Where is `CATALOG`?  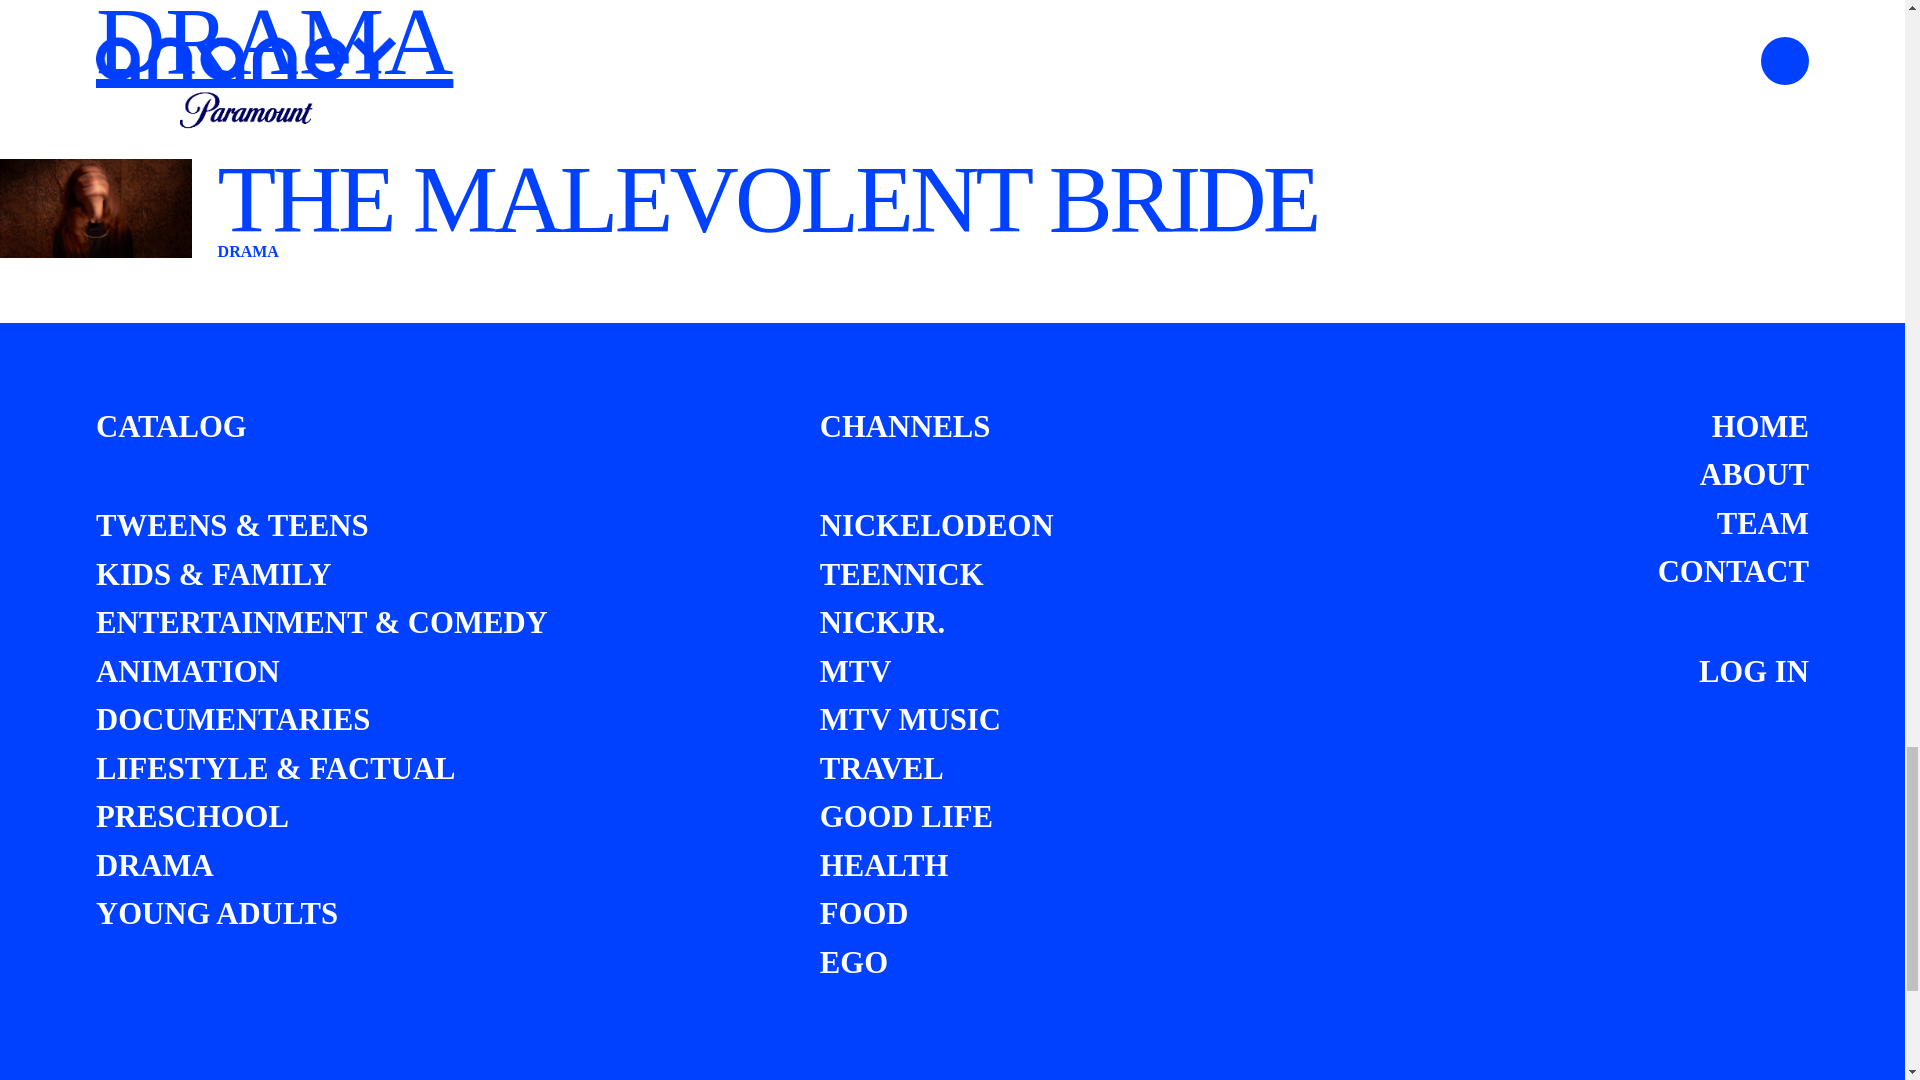
CATALOG is located at coordinates (172, 426).